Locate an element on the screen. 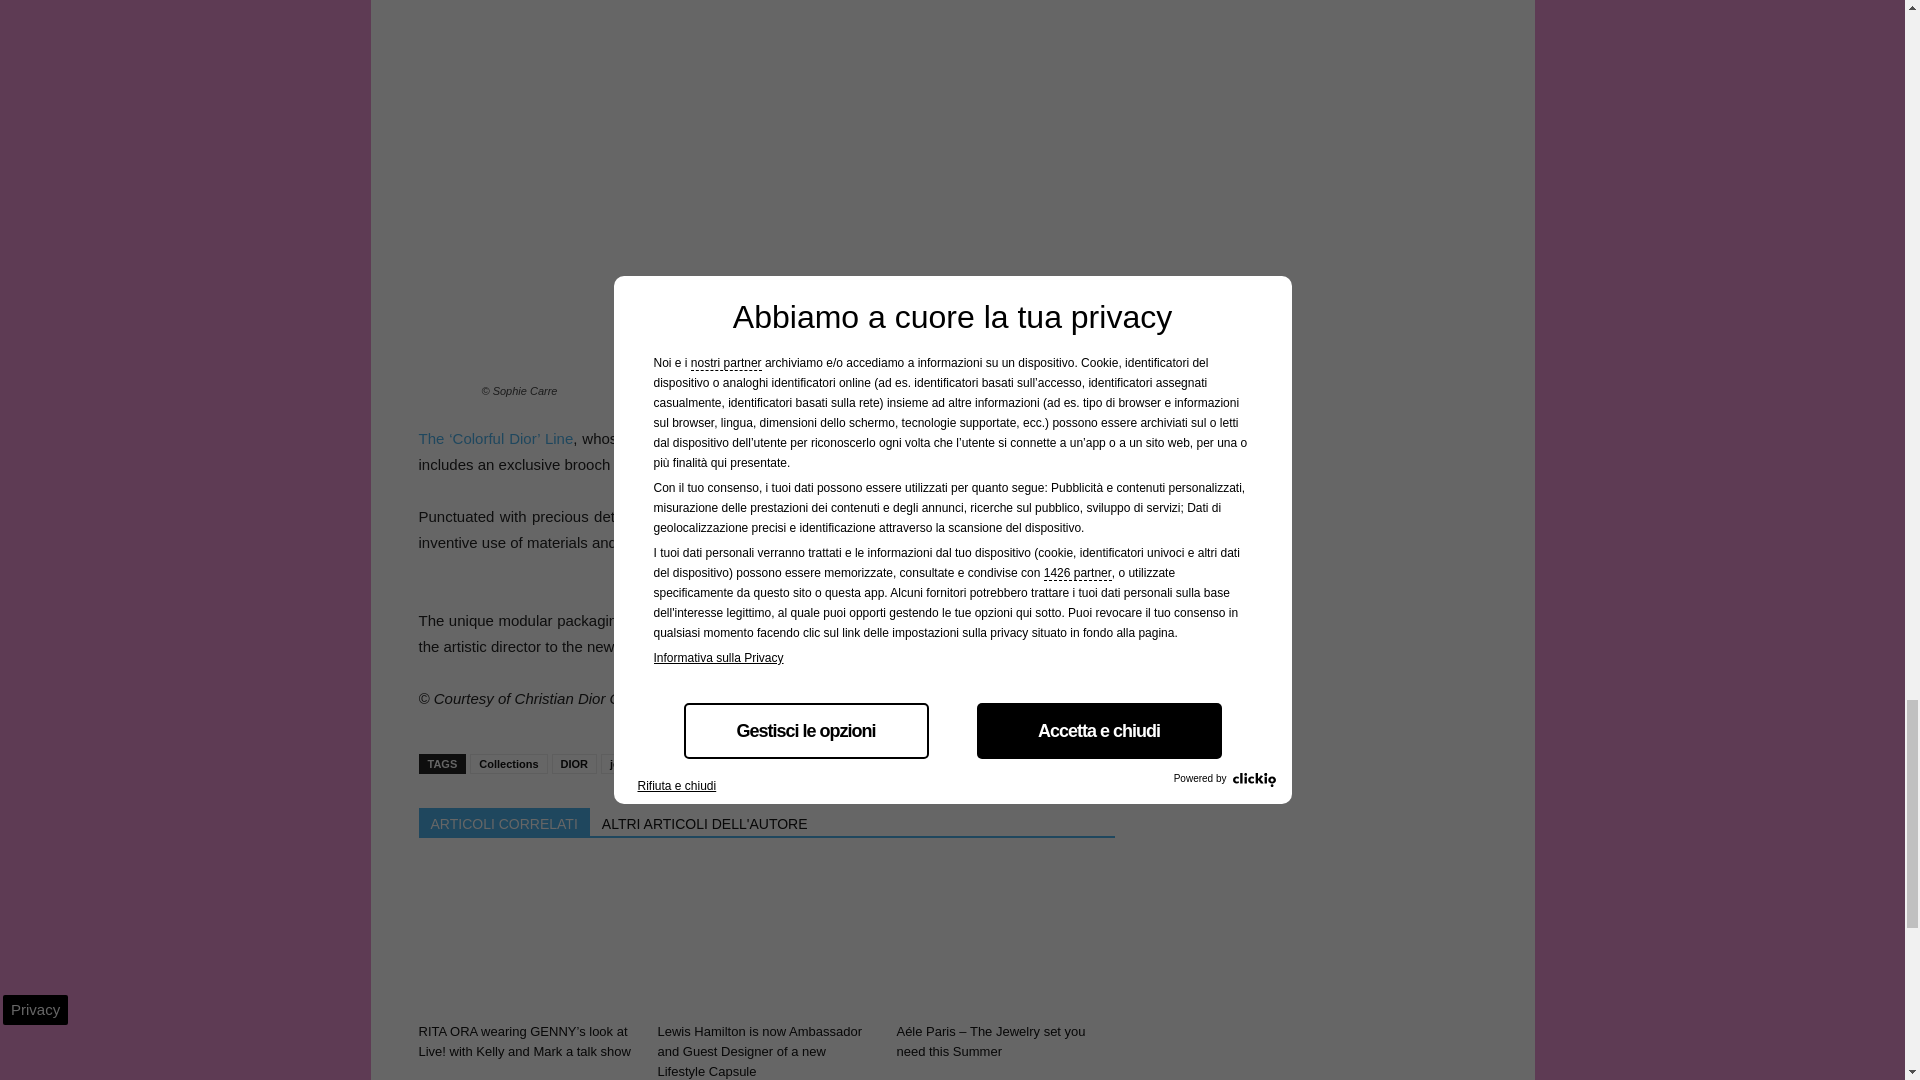 Image resolution: width=1920 pixels, height=1080 pixels. jewellery is located at coordinates (632, 764).